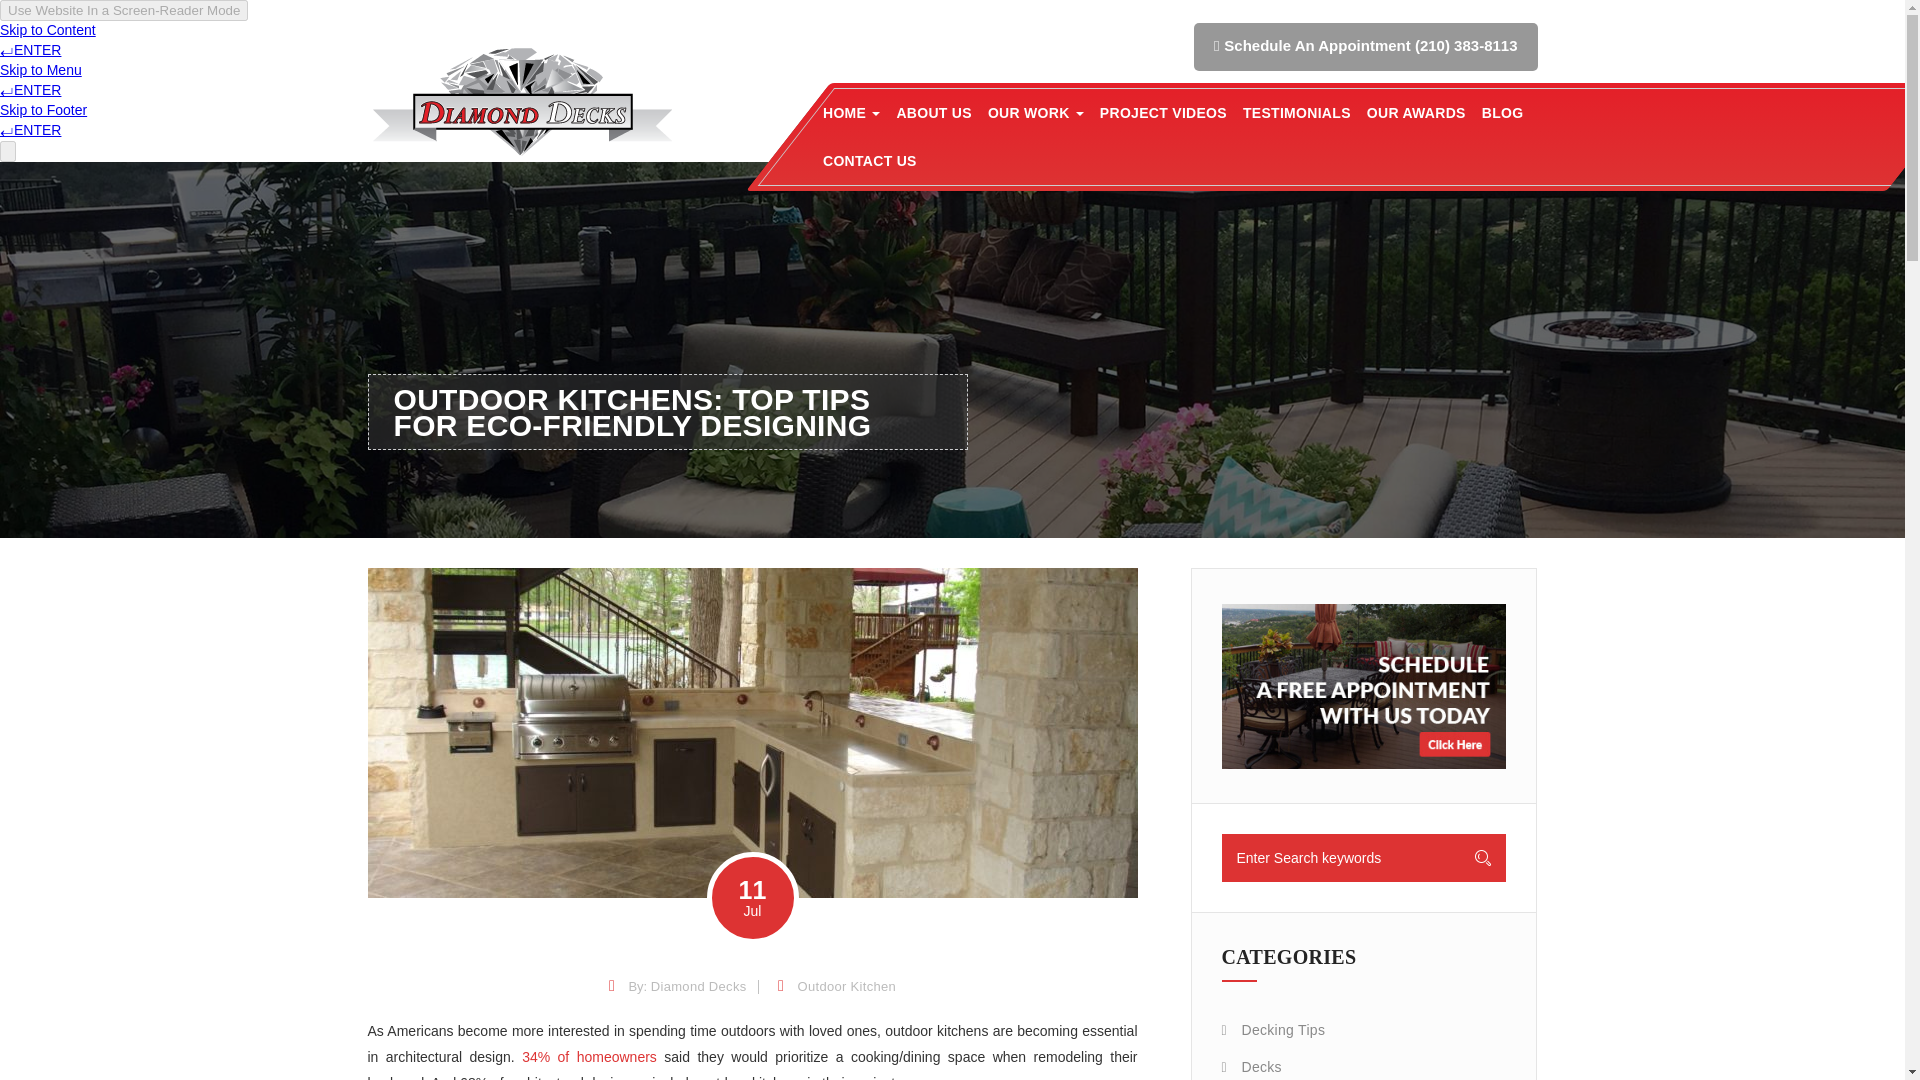 This screenshot has height=1080, width=1920. What do you see at coordinates (1503, 112) in the screenshot?
I see `BLOG` at bounding box center [1503, 112].